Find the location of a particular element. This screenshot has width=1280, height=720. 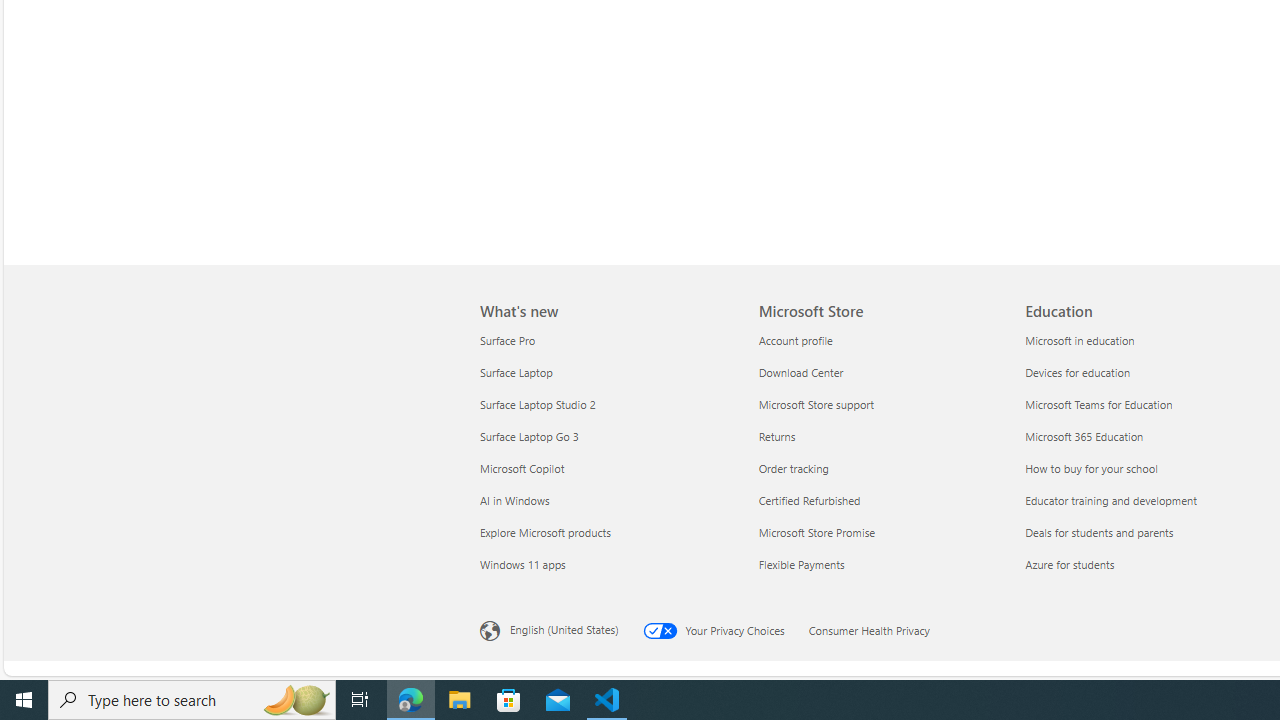

Microsoft Copilot What's new is located at coordinates (522, 468).